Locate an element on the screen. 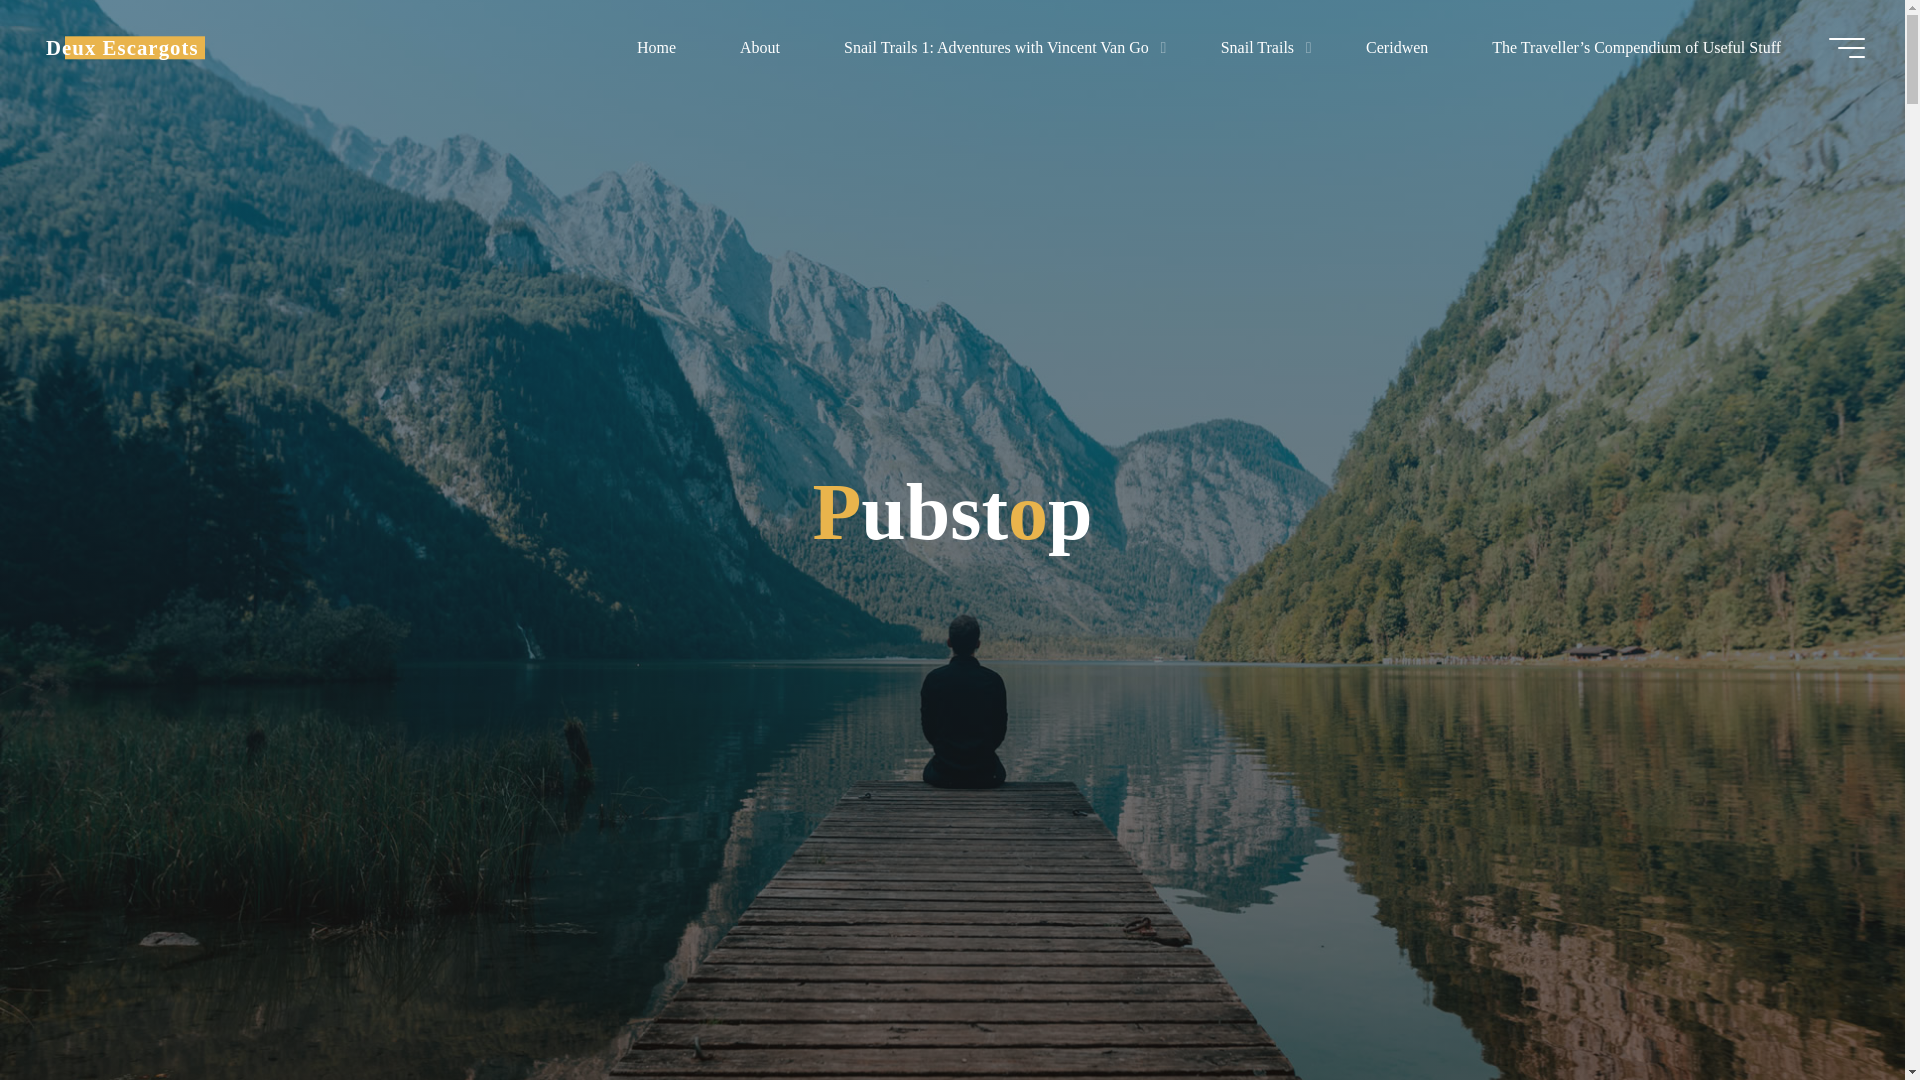  Home is located at coordinates (656, 47).